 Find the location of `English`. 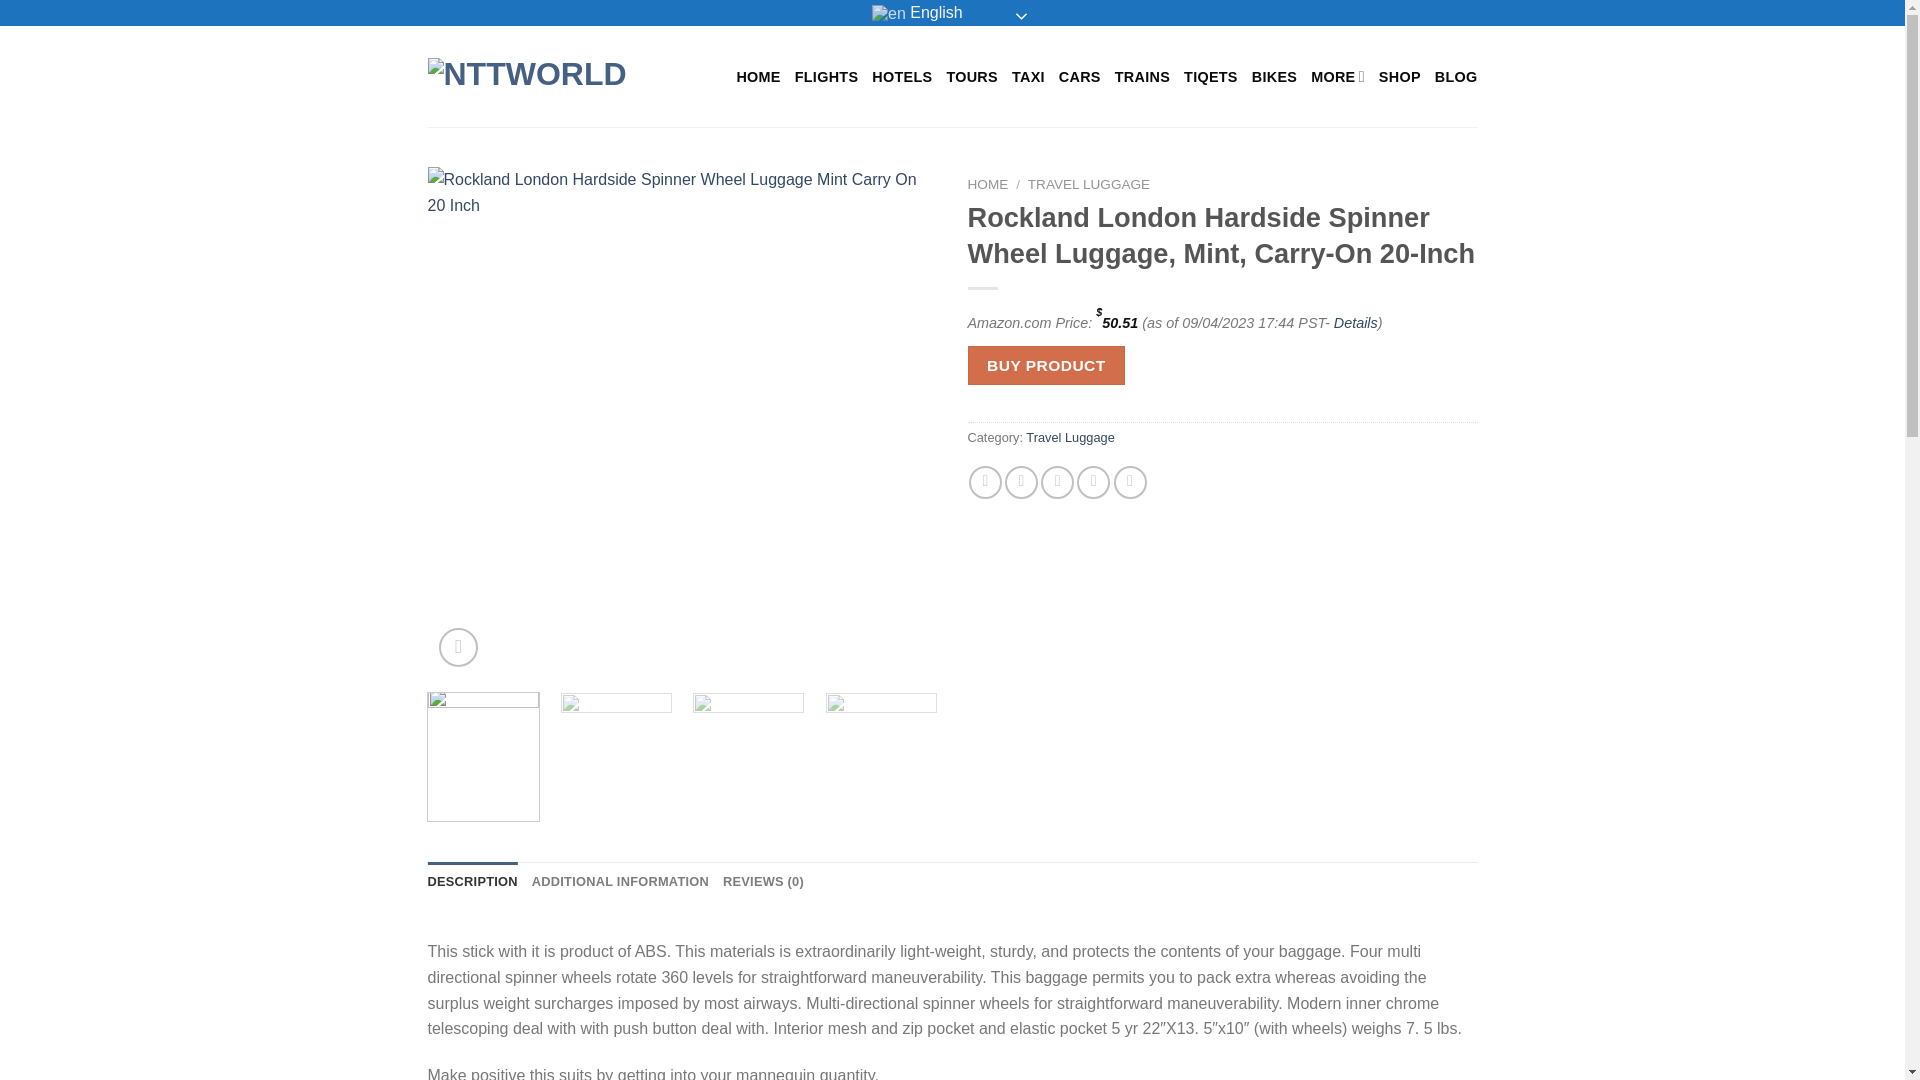

English is located at coordinates (952, 12).